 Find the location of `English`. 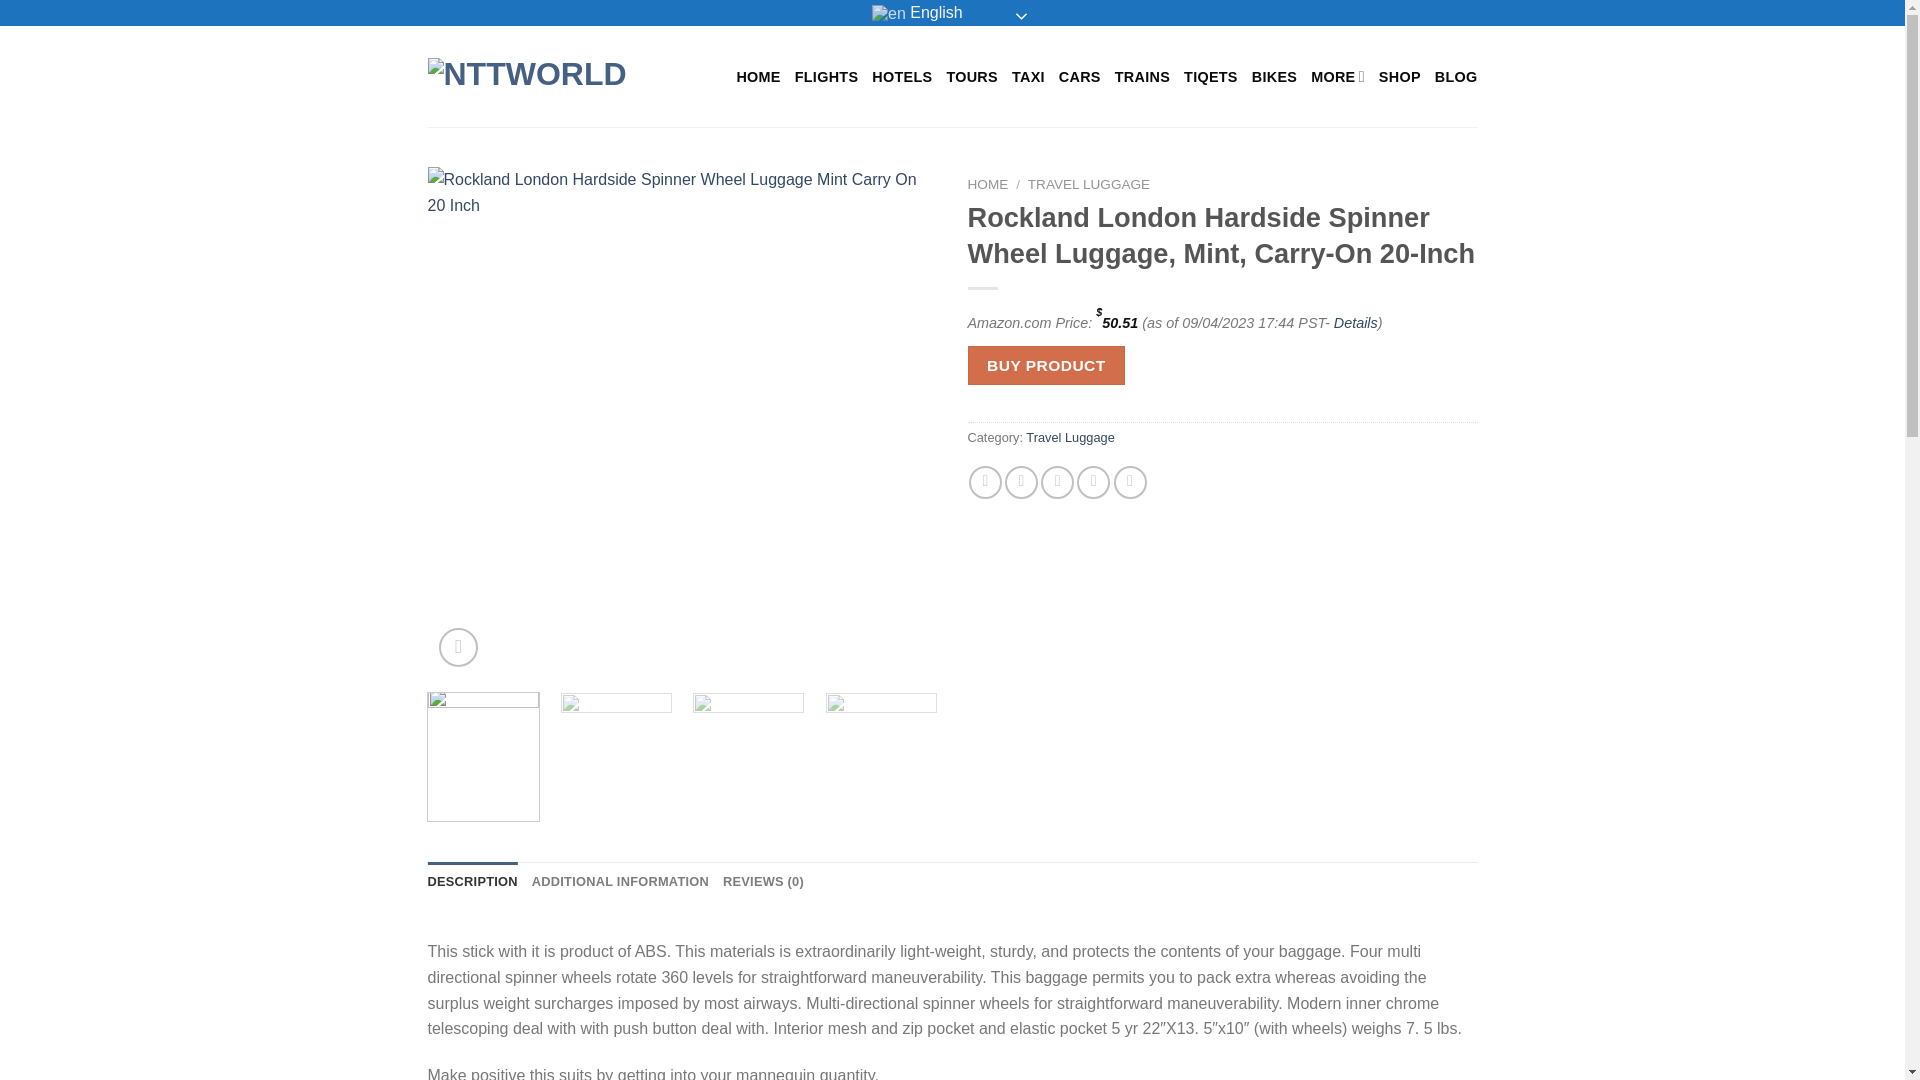

English is located at coordinates (952, 12).